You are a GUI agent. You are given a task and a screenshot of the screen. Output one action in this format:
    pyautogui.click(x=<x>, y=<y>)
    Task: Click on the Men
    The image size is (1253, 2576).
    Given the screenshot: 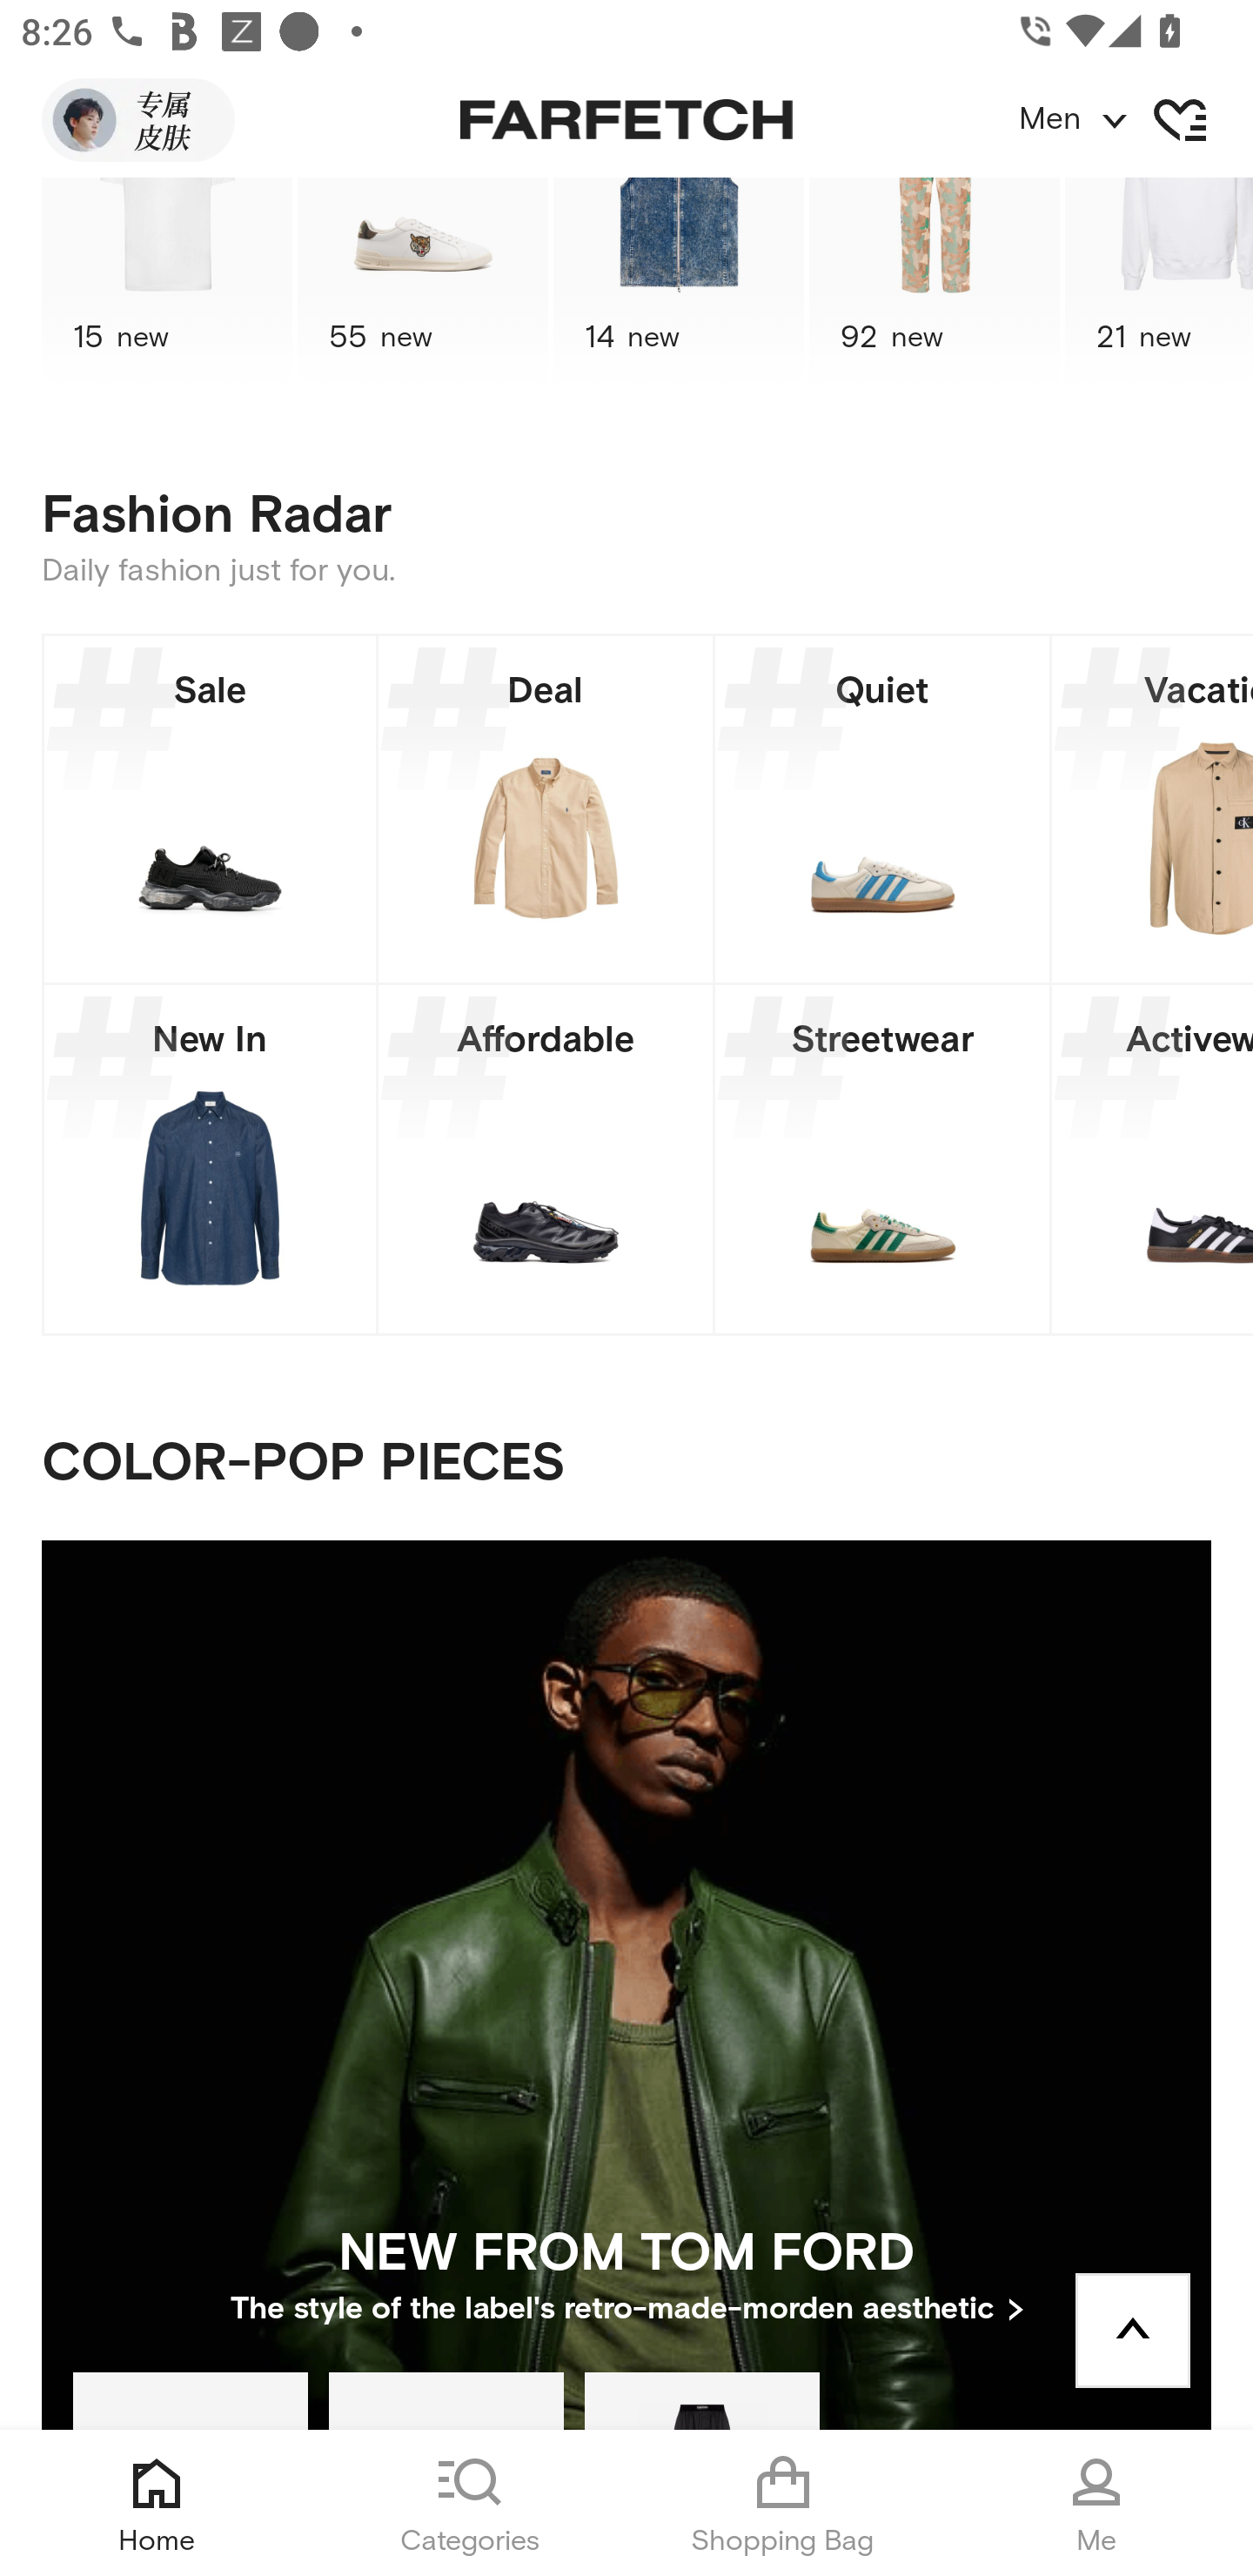 What is the action you would take?
    pyautogui.click(x=1135, y=120)
    